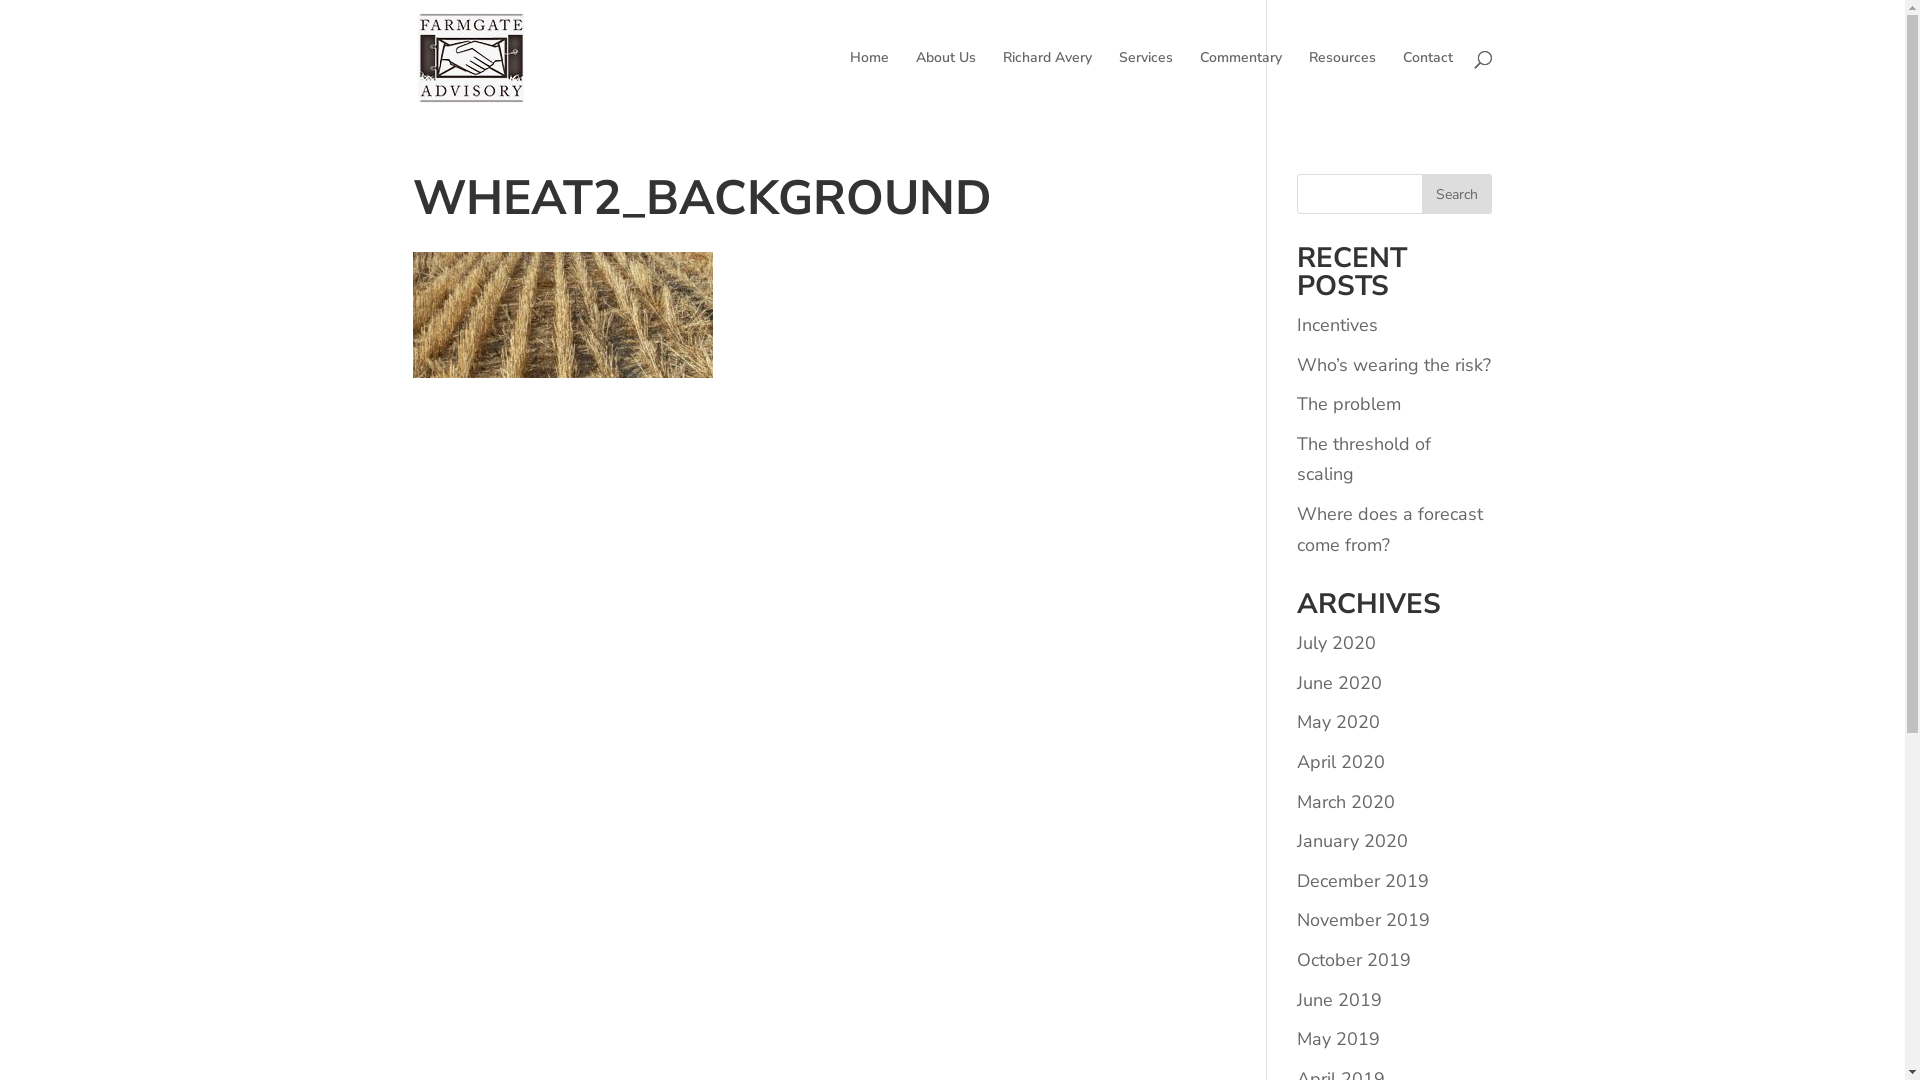  Describe the element at coordinates (1364, 460) in the screenshot. I see `The threshold of scaling` at that location.